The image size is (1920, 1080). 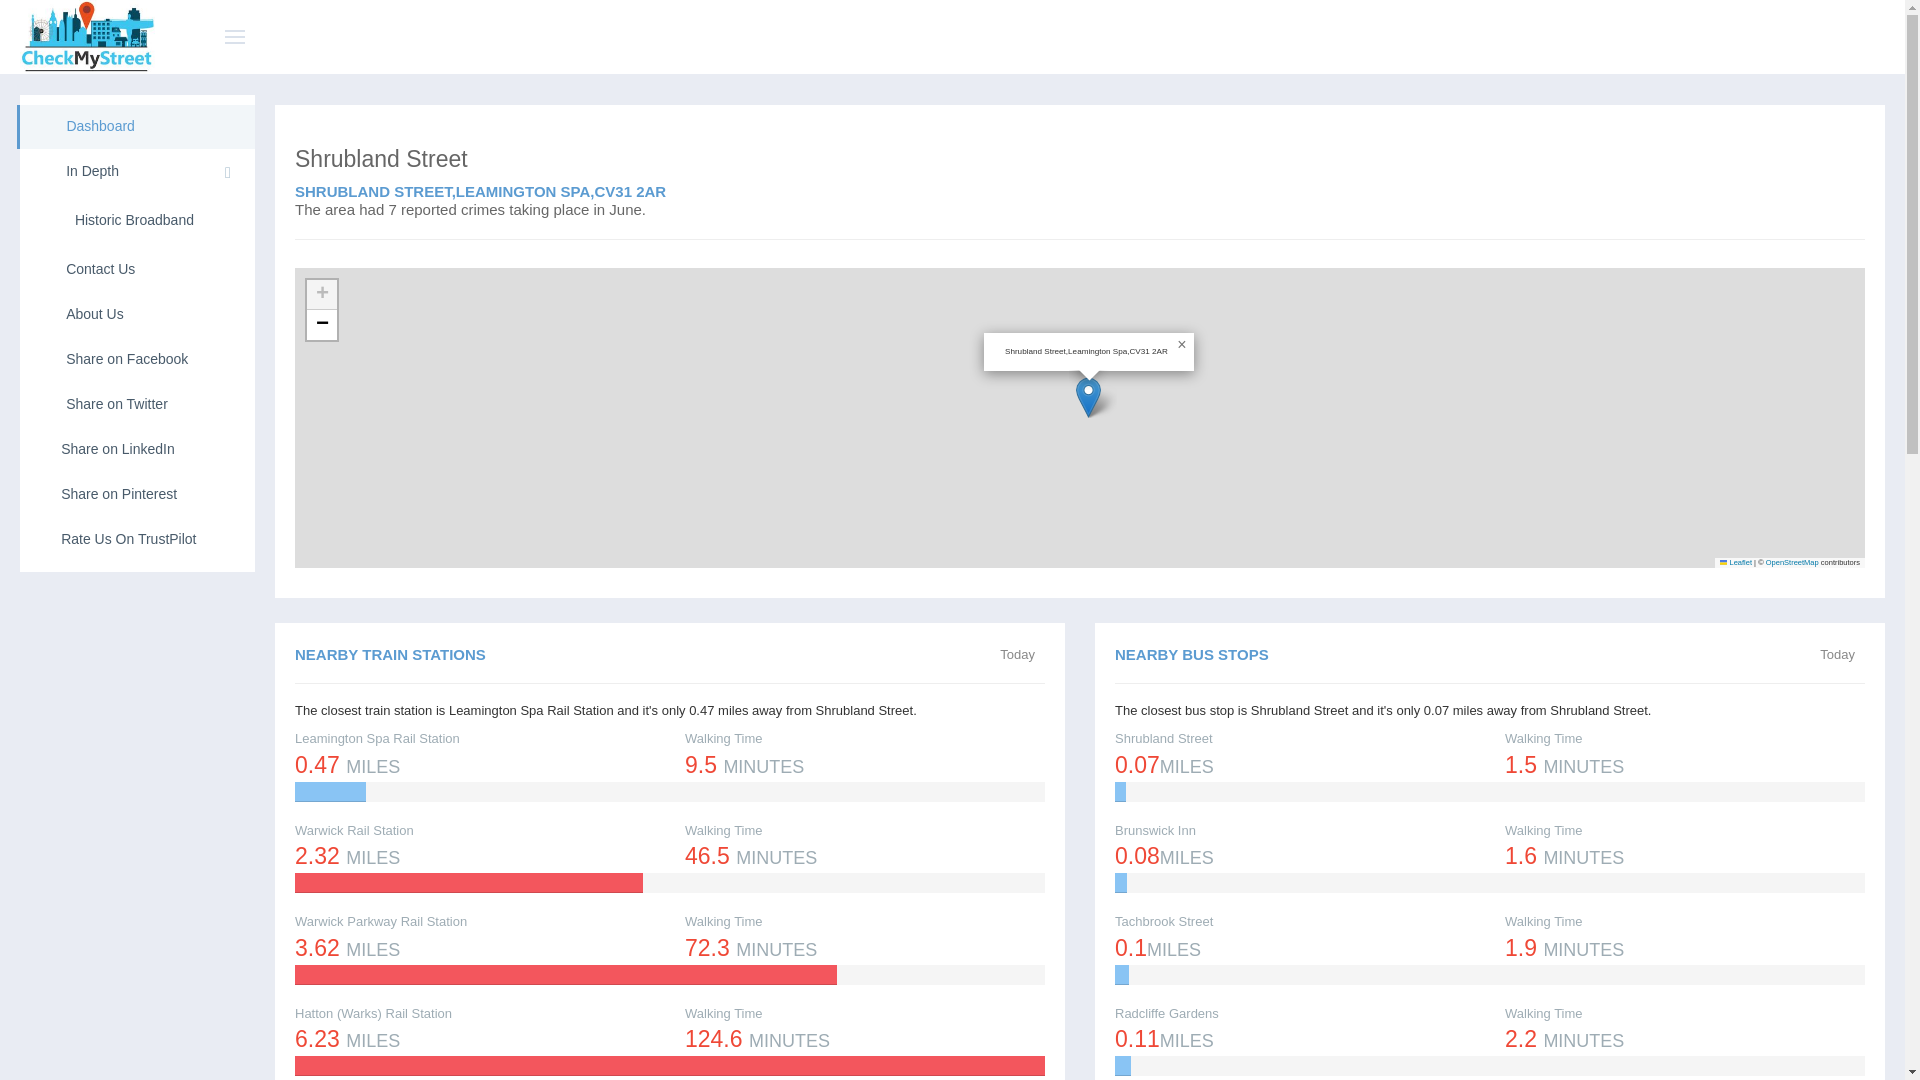 What do you see at coordinates (137, 270) in the screenshot?
I see `Contact Us` at bounding box center [137, 270].